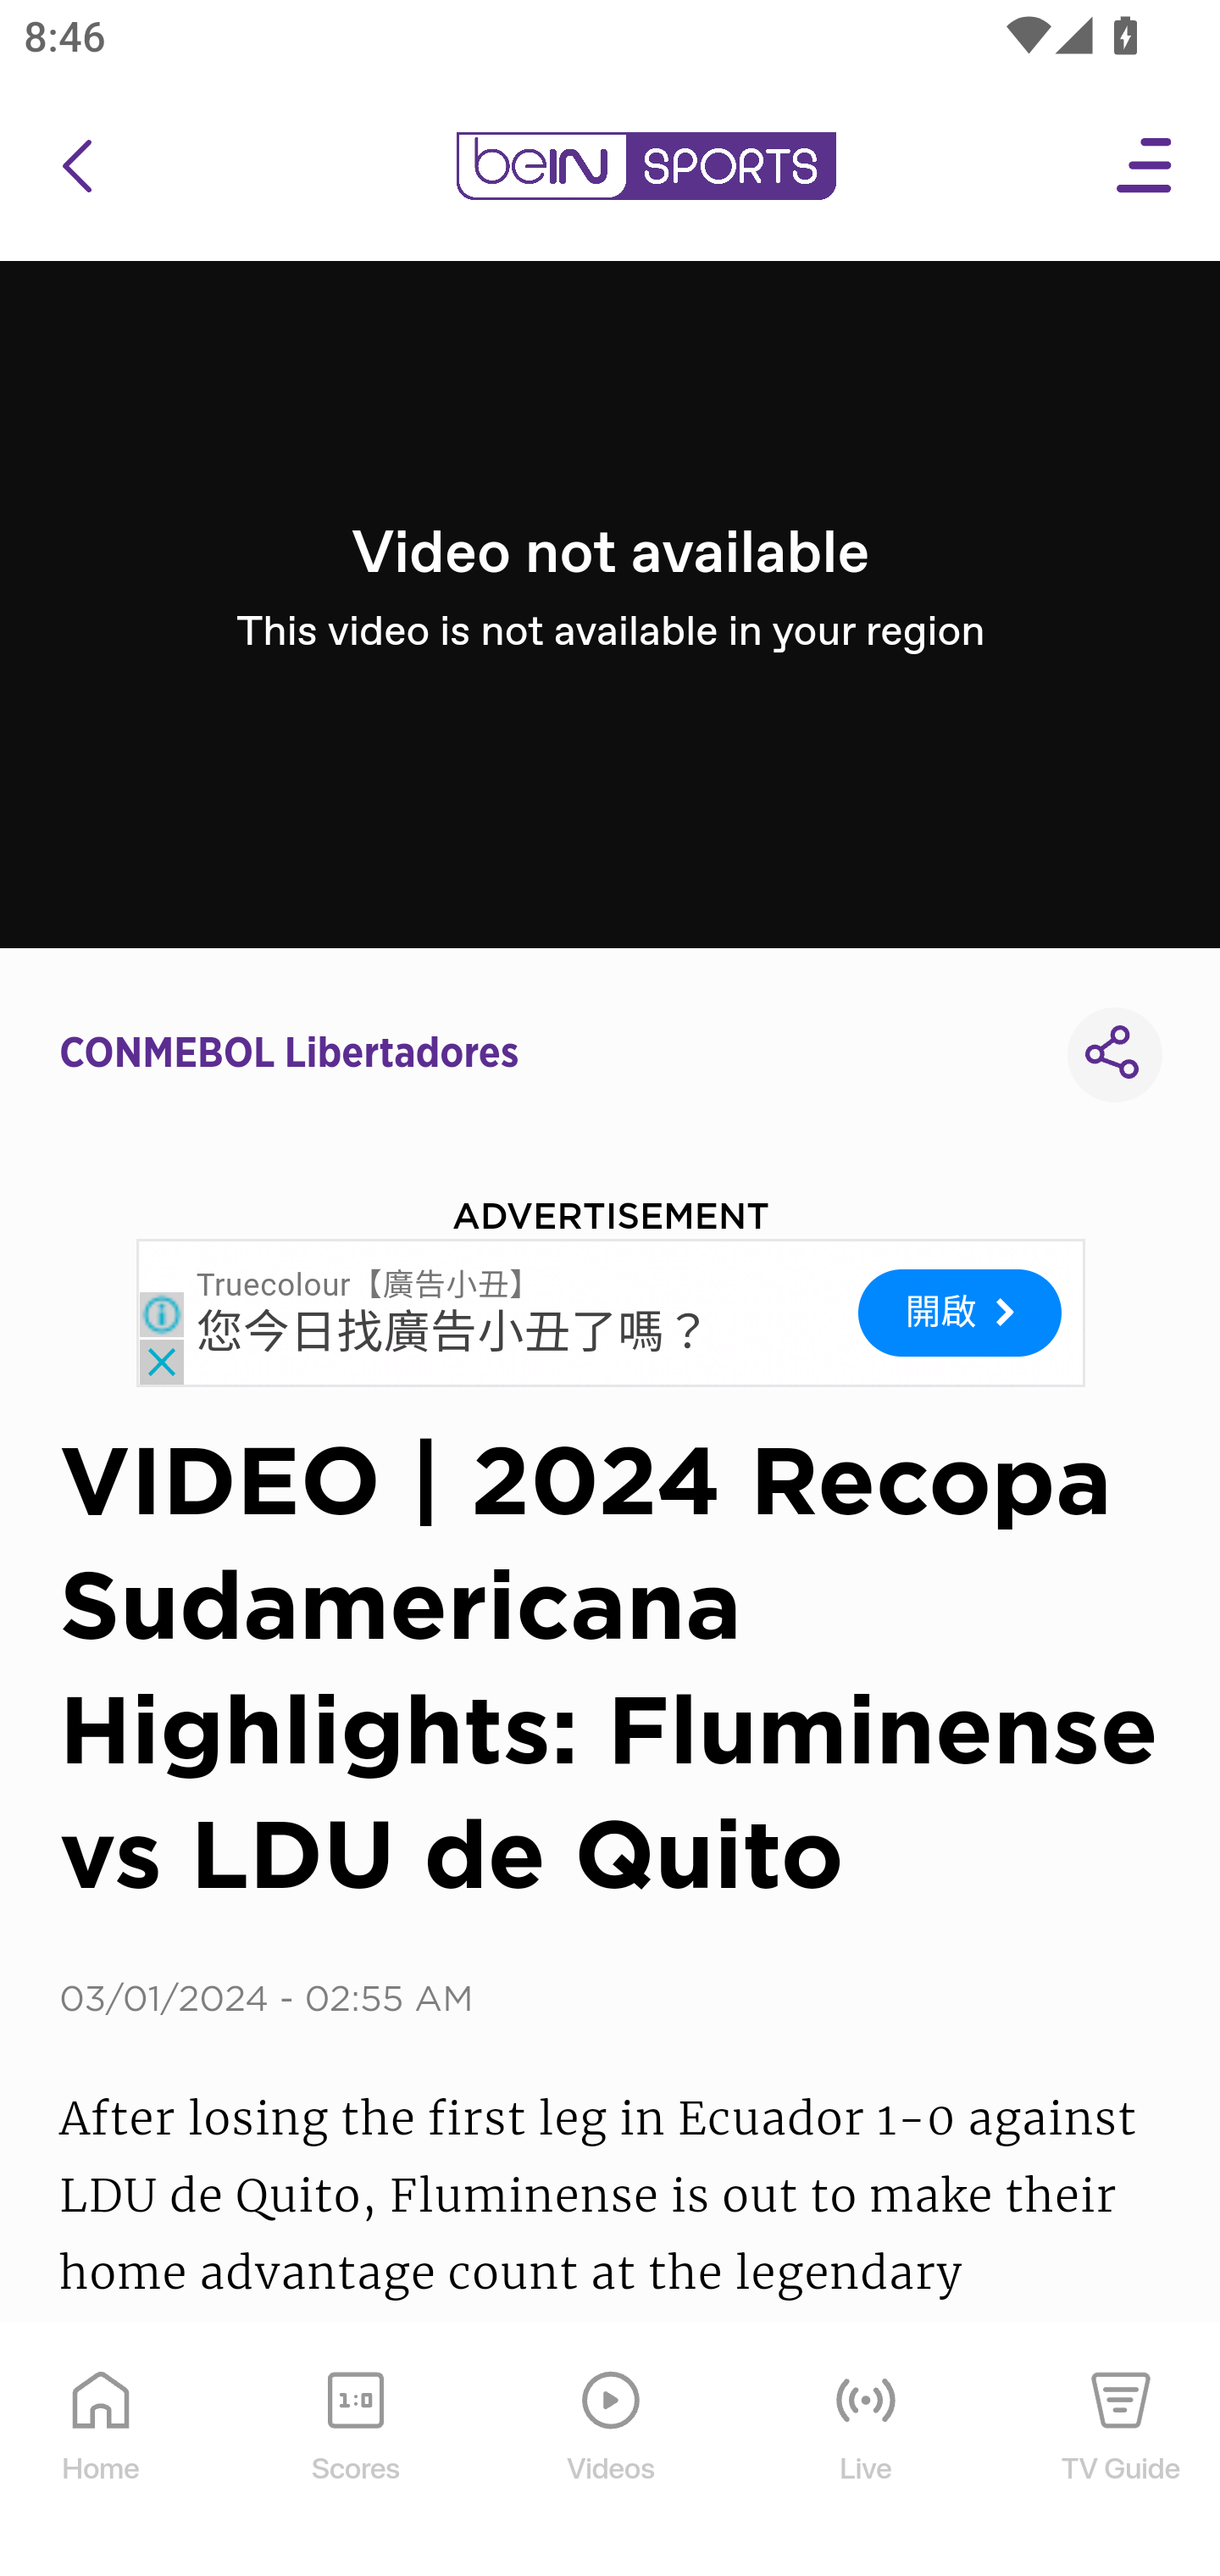 The height and width of the screenshot is (2576, 1220). What do you see at coordinates (355, 2451) in the screenshot?
I see `Scores Scores Icon Scores` at bounding box center [355, 2451].